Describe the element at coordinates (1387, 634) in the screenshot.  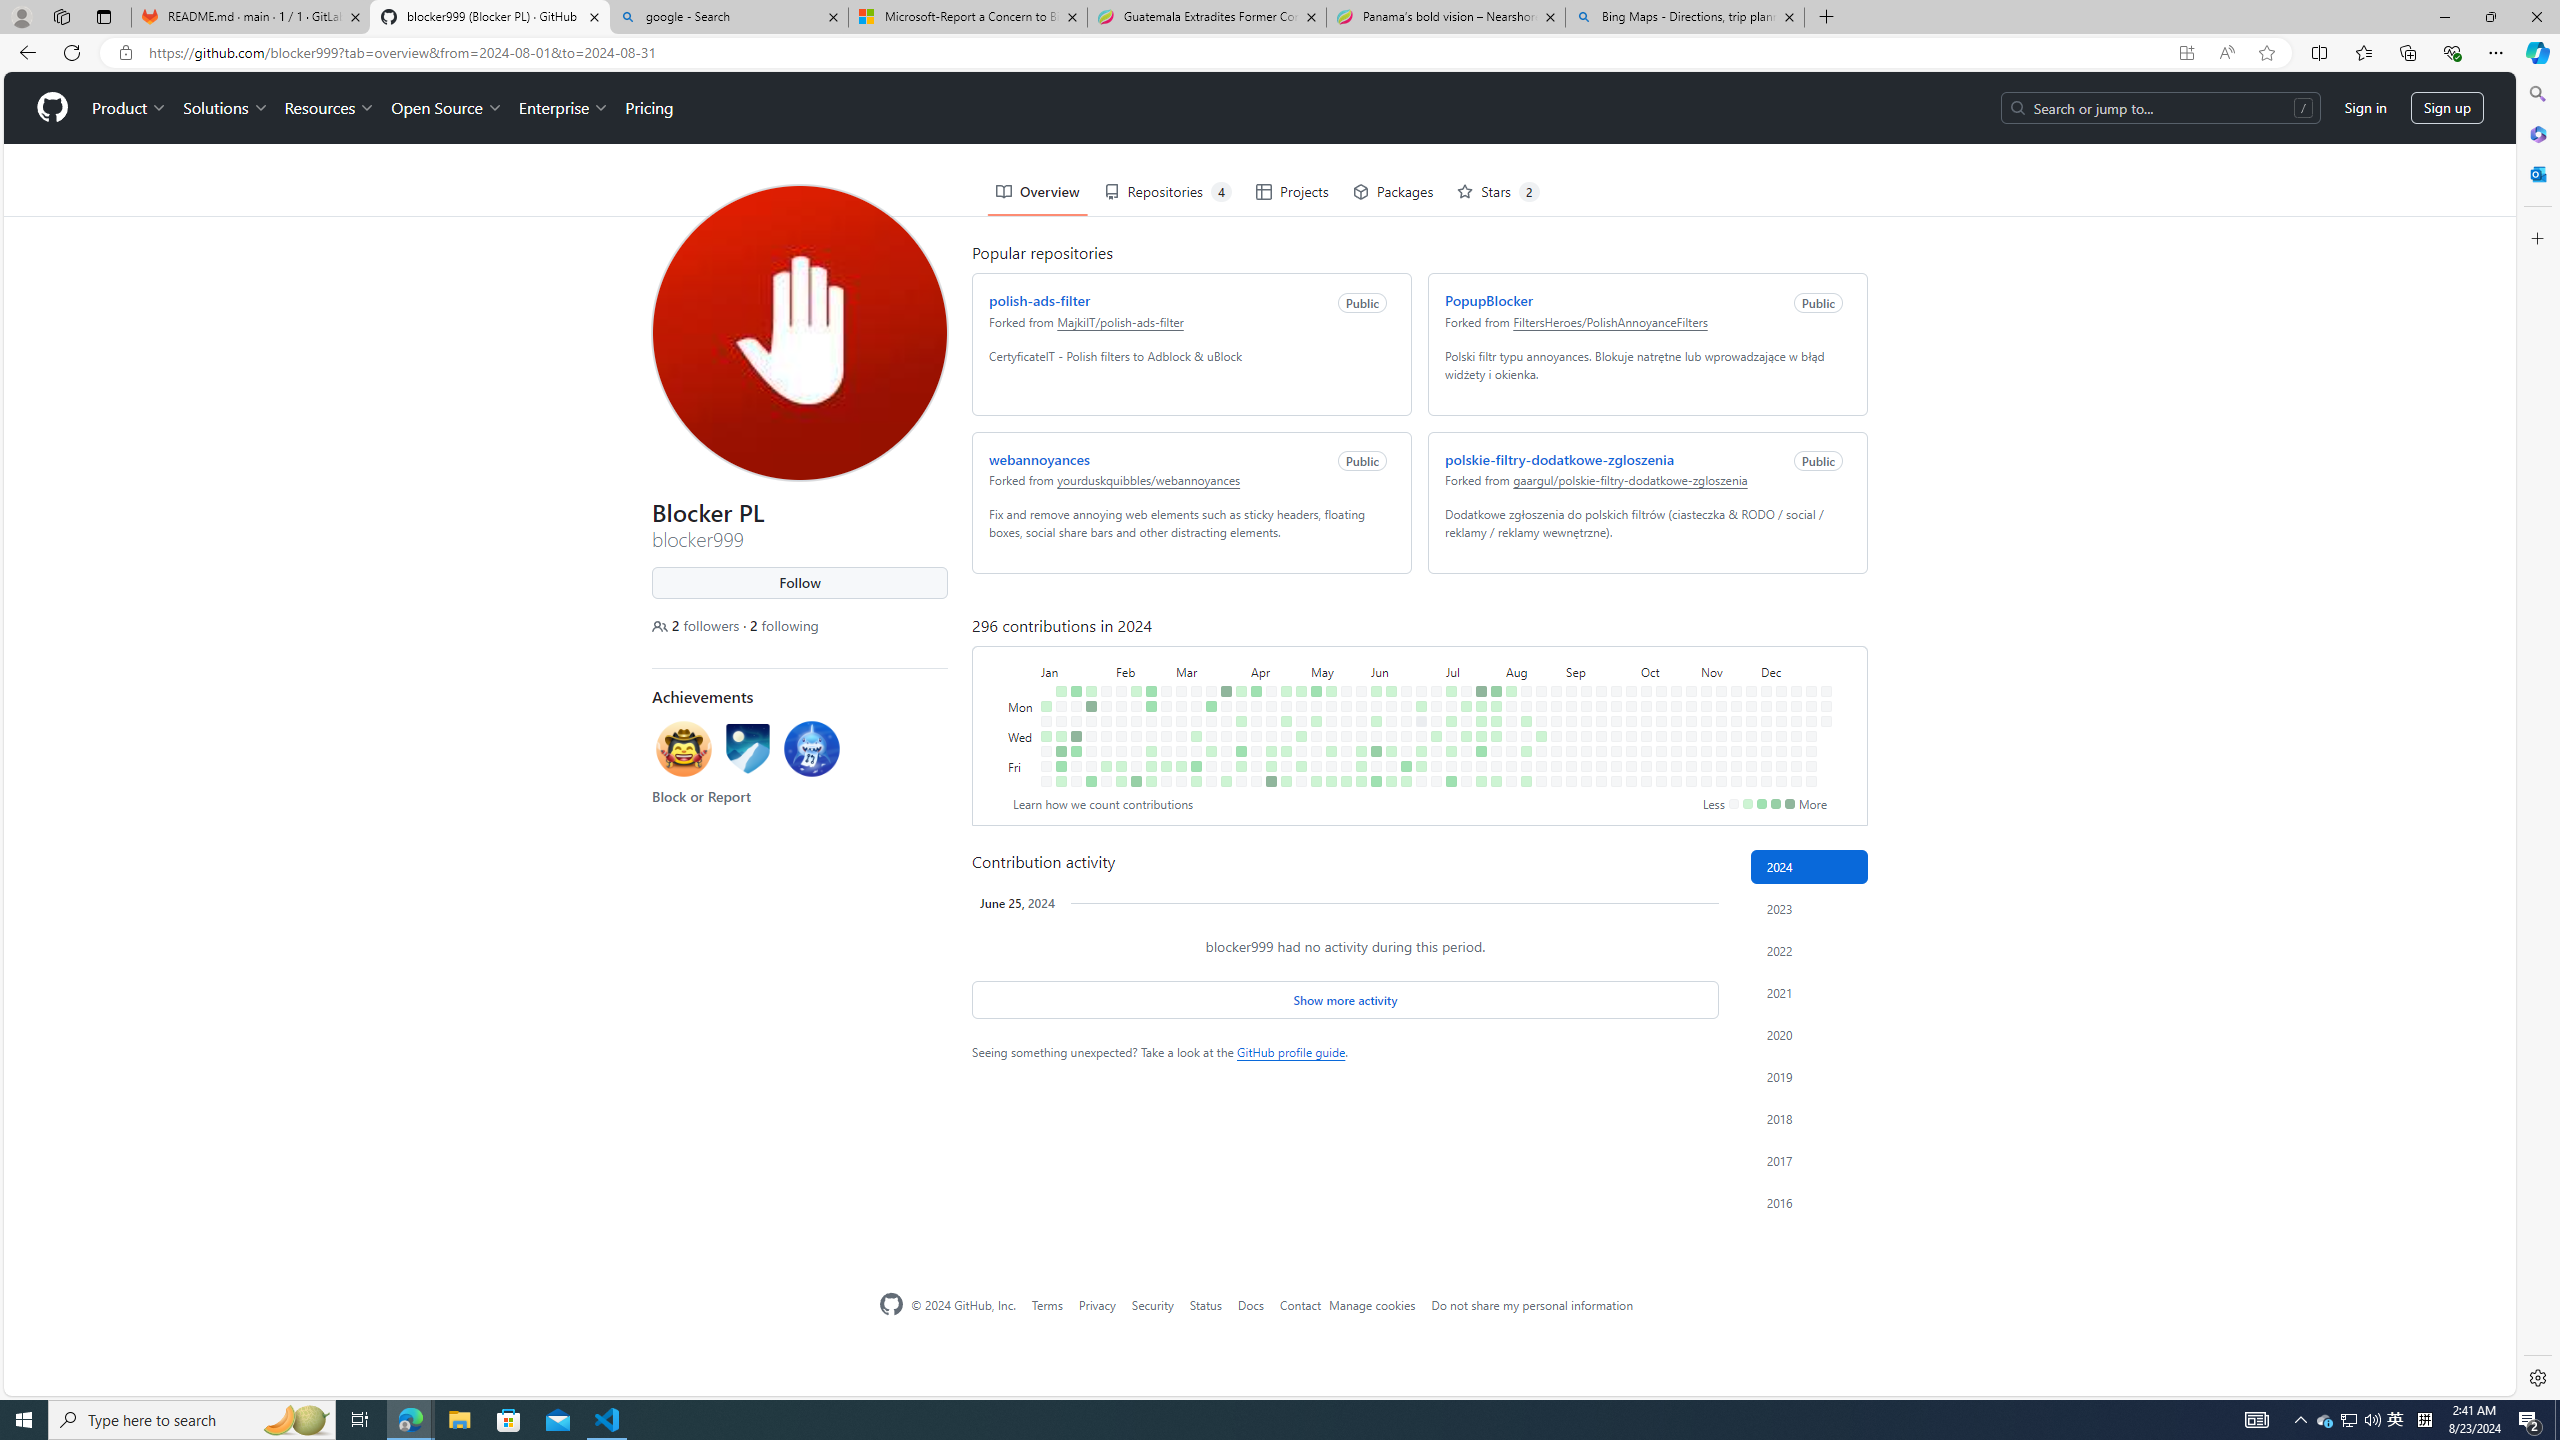
I see `No contributions on June 10th.` at that location.